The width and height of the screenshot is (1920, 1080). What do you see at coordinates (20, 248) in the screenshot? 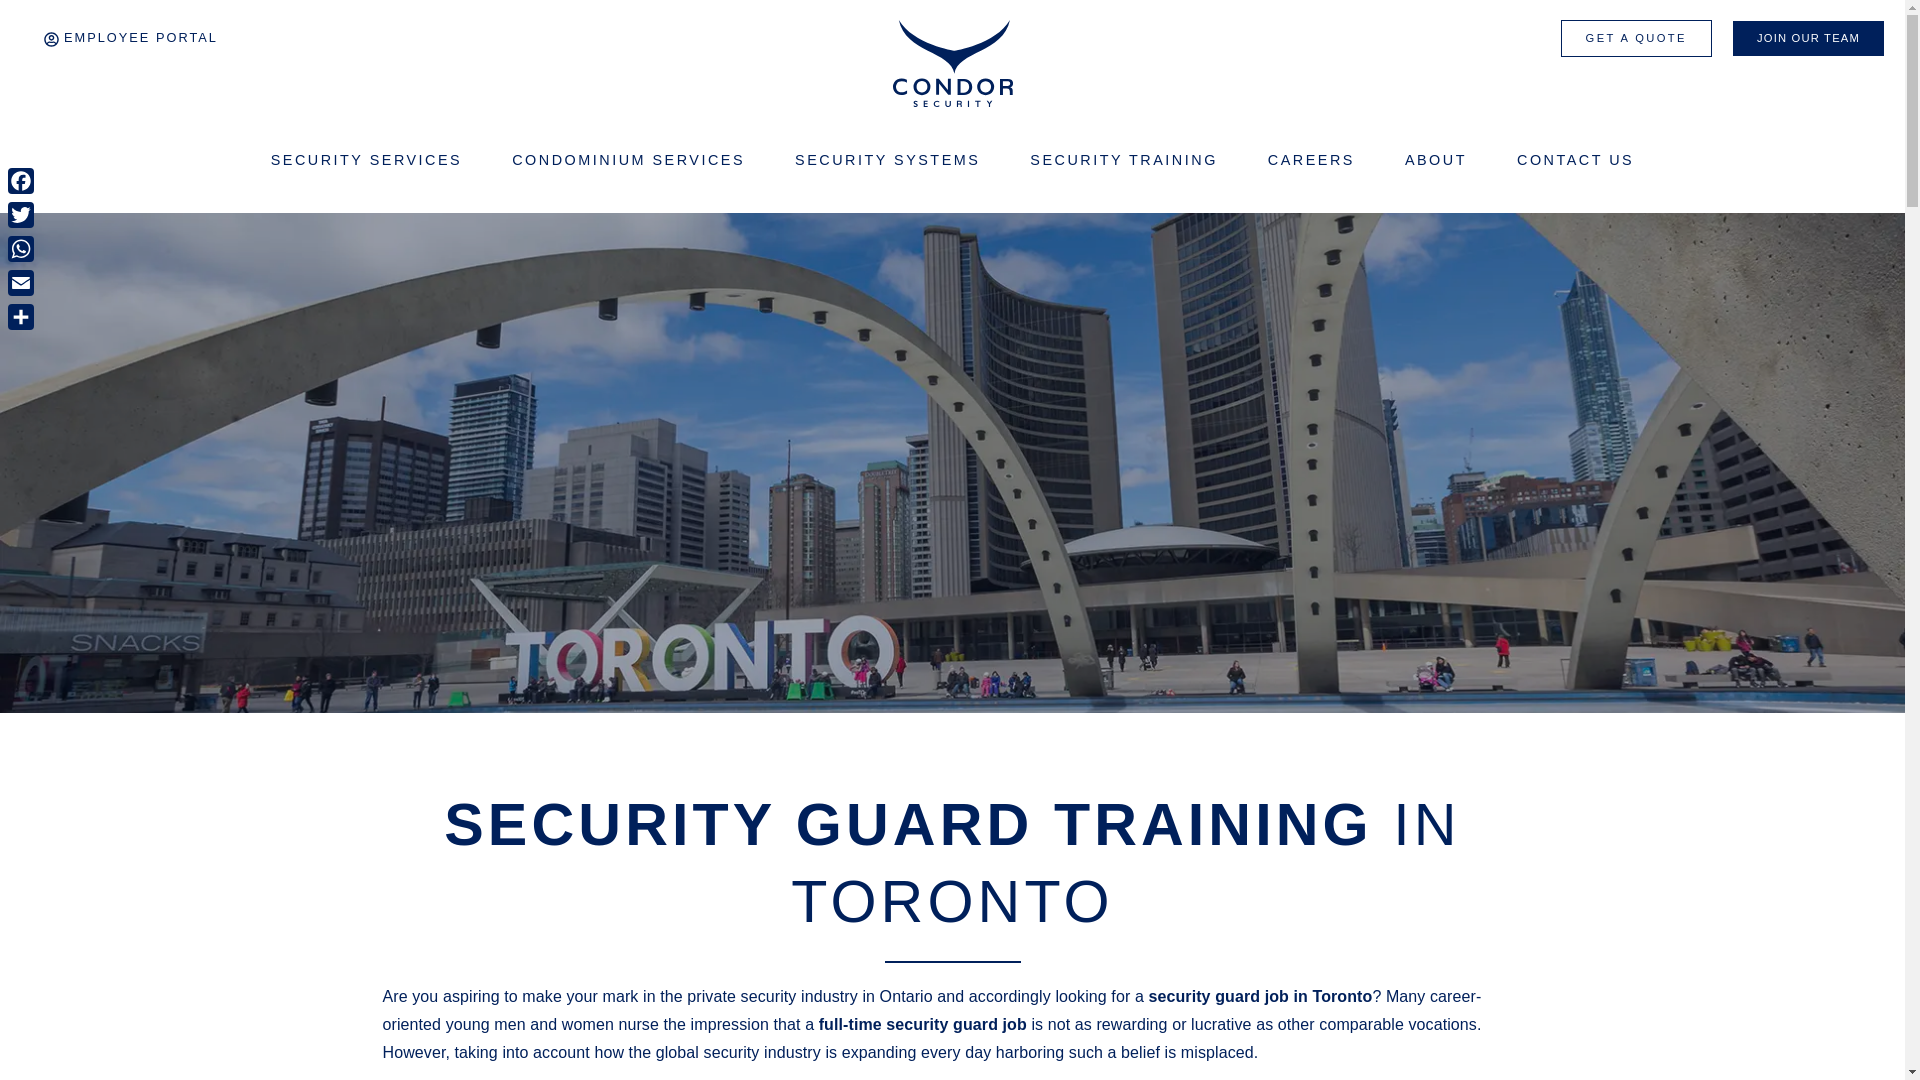
I see `WhatsApp` at bounding box center [20, 248].